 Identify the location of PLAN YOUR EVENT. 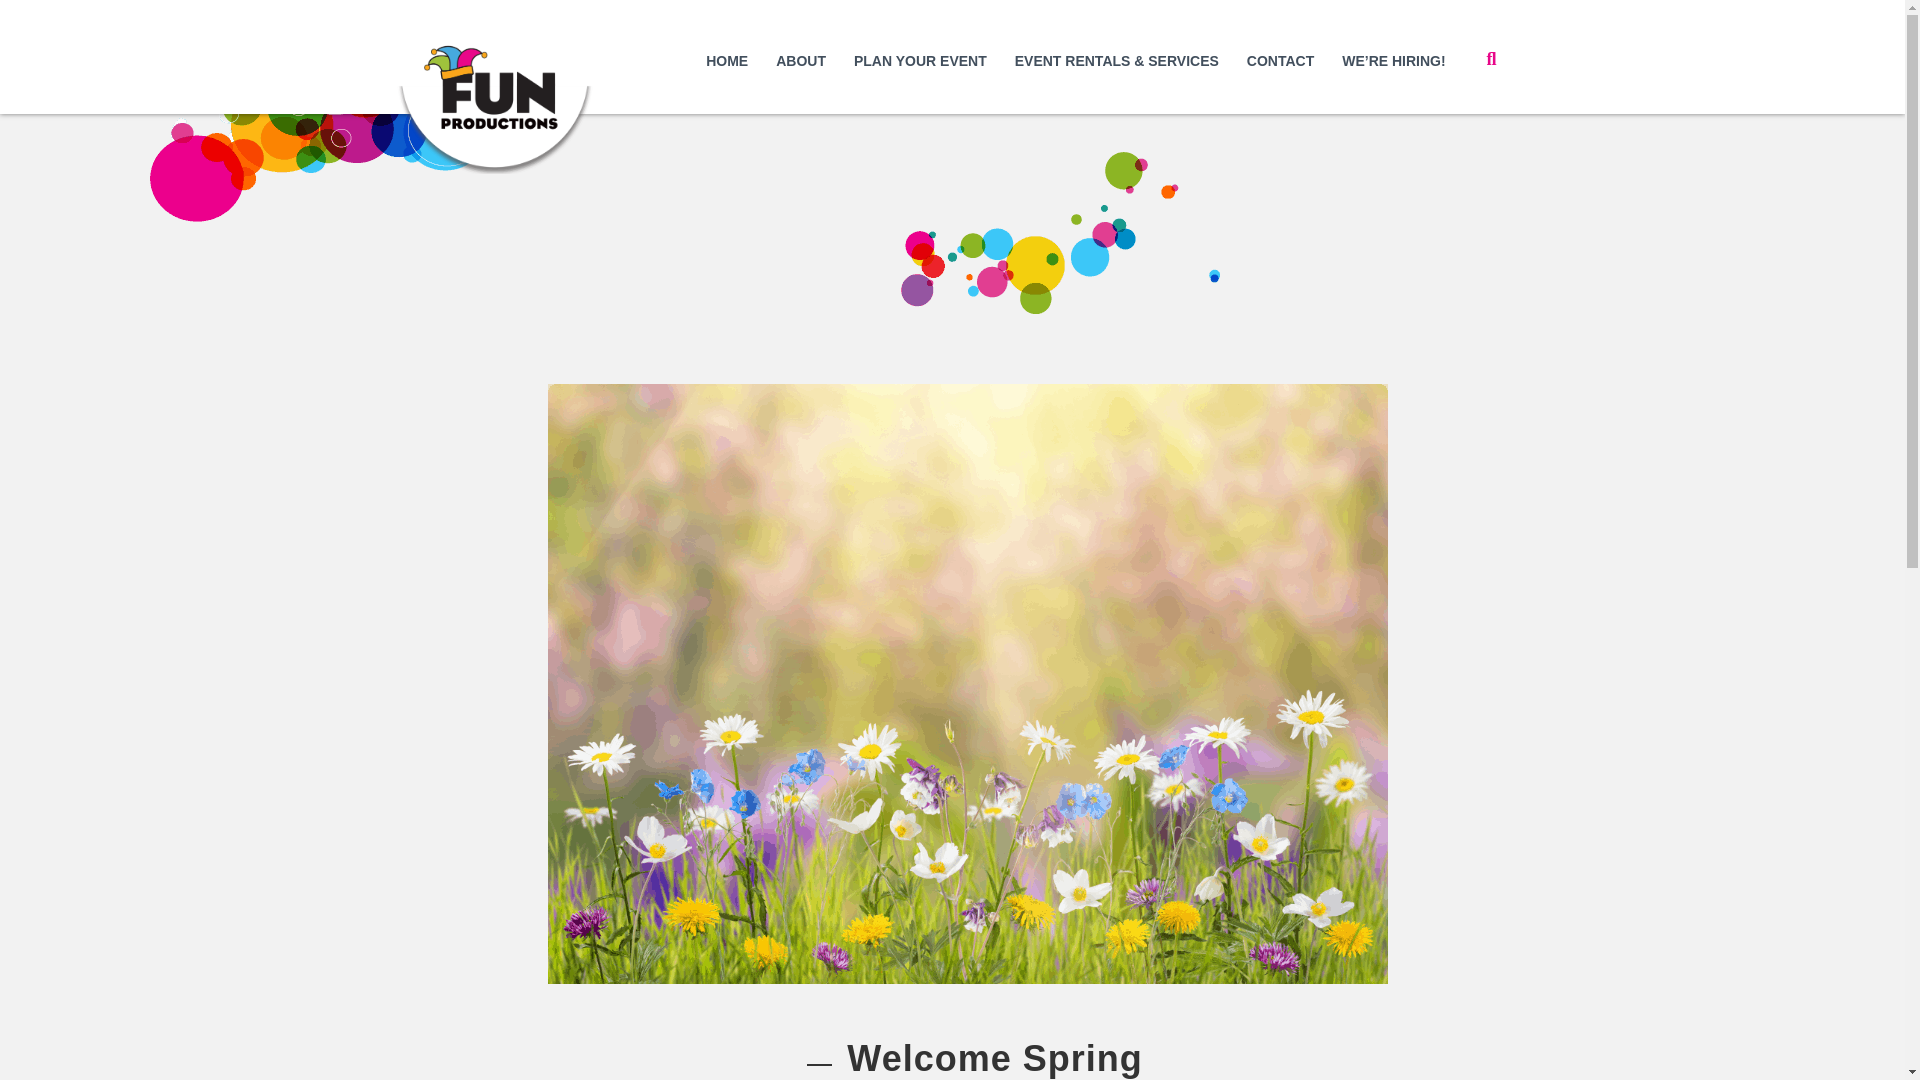
(920, 62).